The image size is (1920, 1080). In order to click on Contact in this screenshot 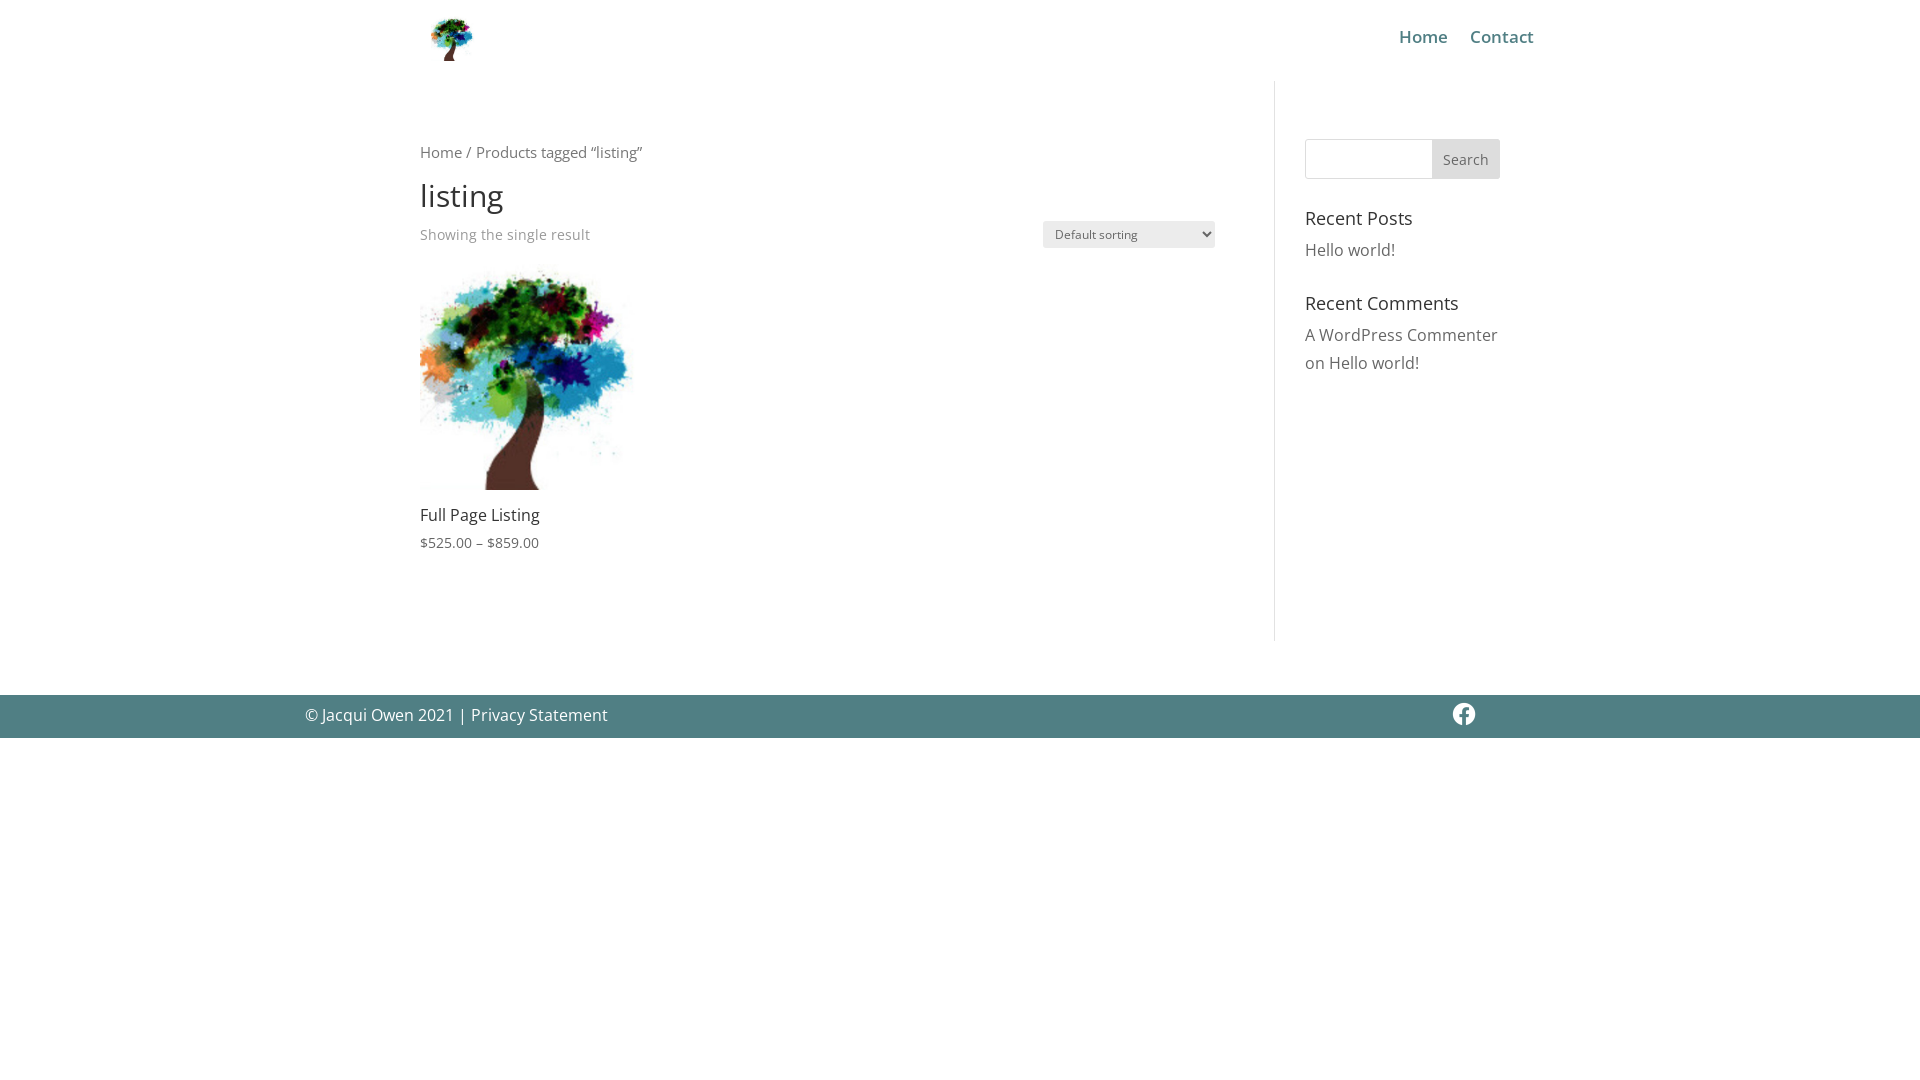, I will do `click(1502, 41)`.